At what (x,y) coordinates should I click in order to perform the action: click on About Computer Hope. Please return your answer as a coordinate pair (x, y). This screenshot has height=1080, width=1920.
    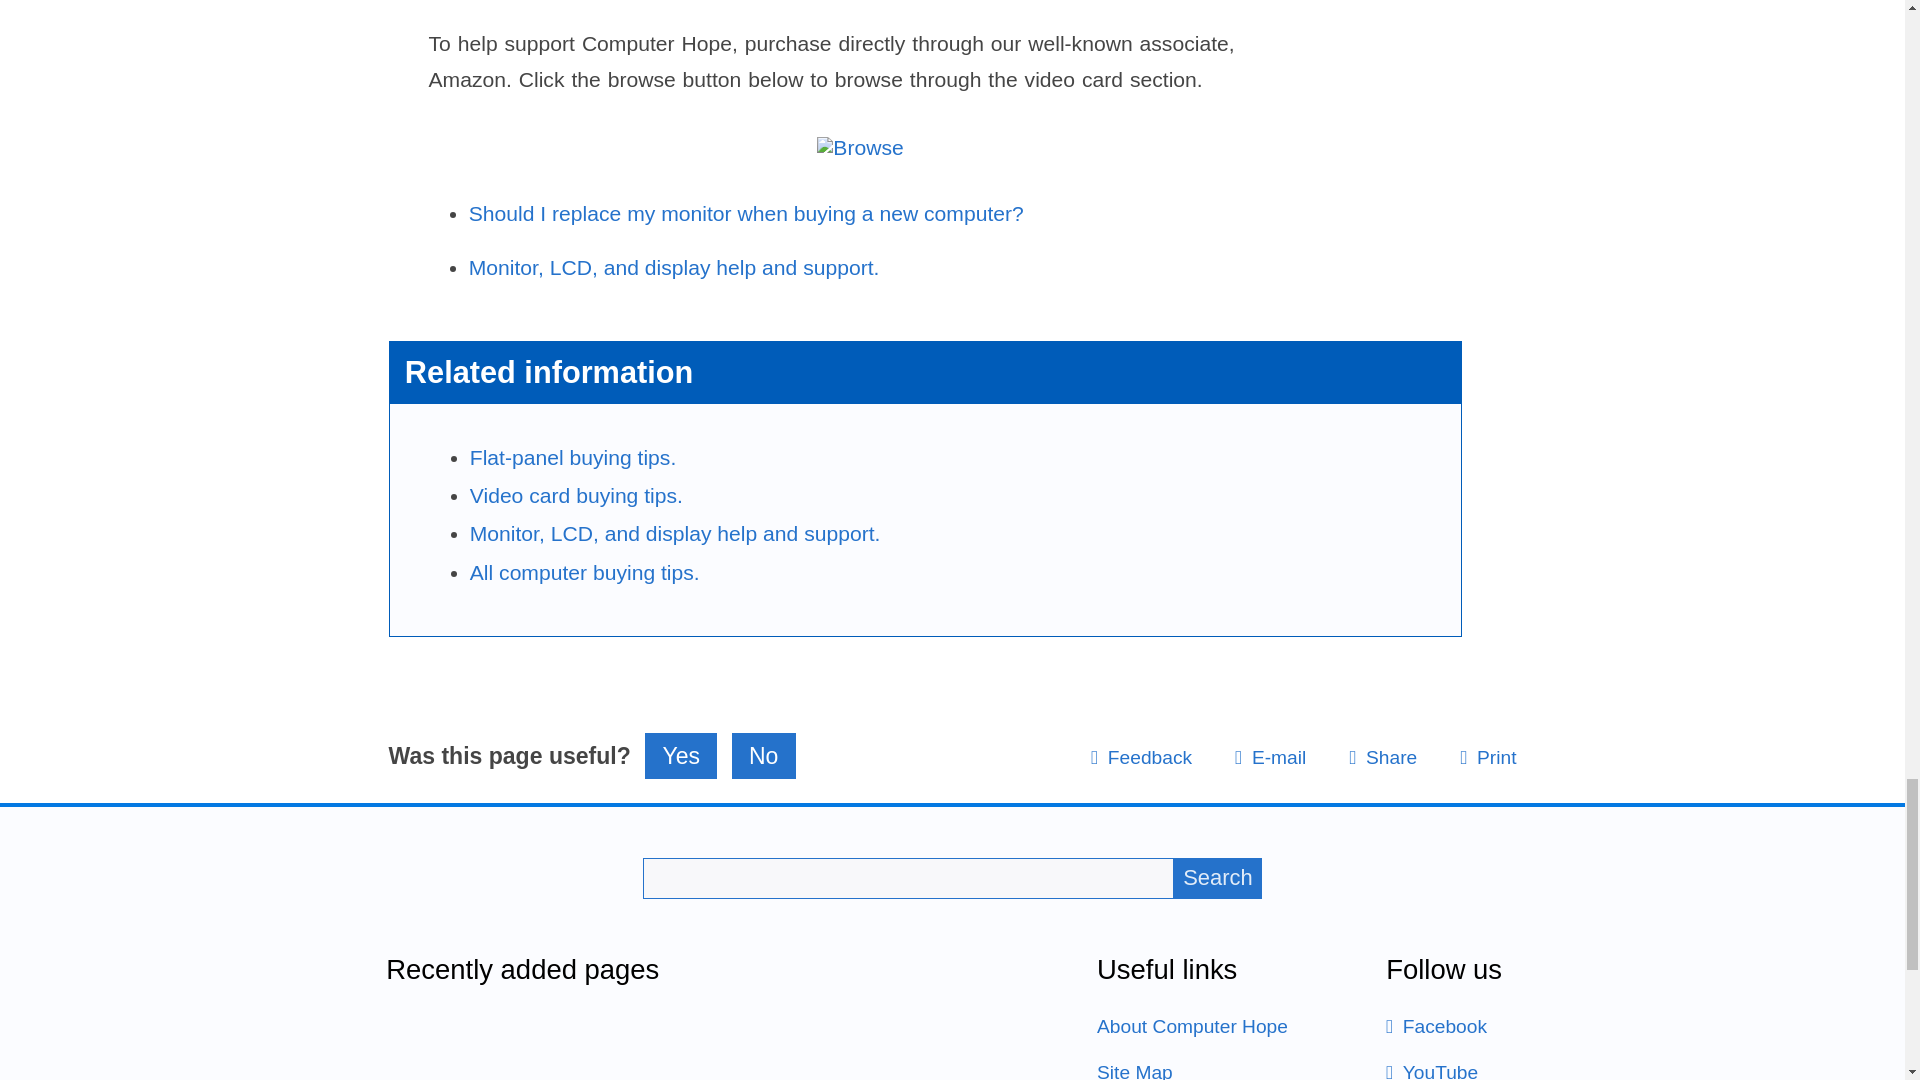
    Looking at the image, I should click on (1192, 1026).